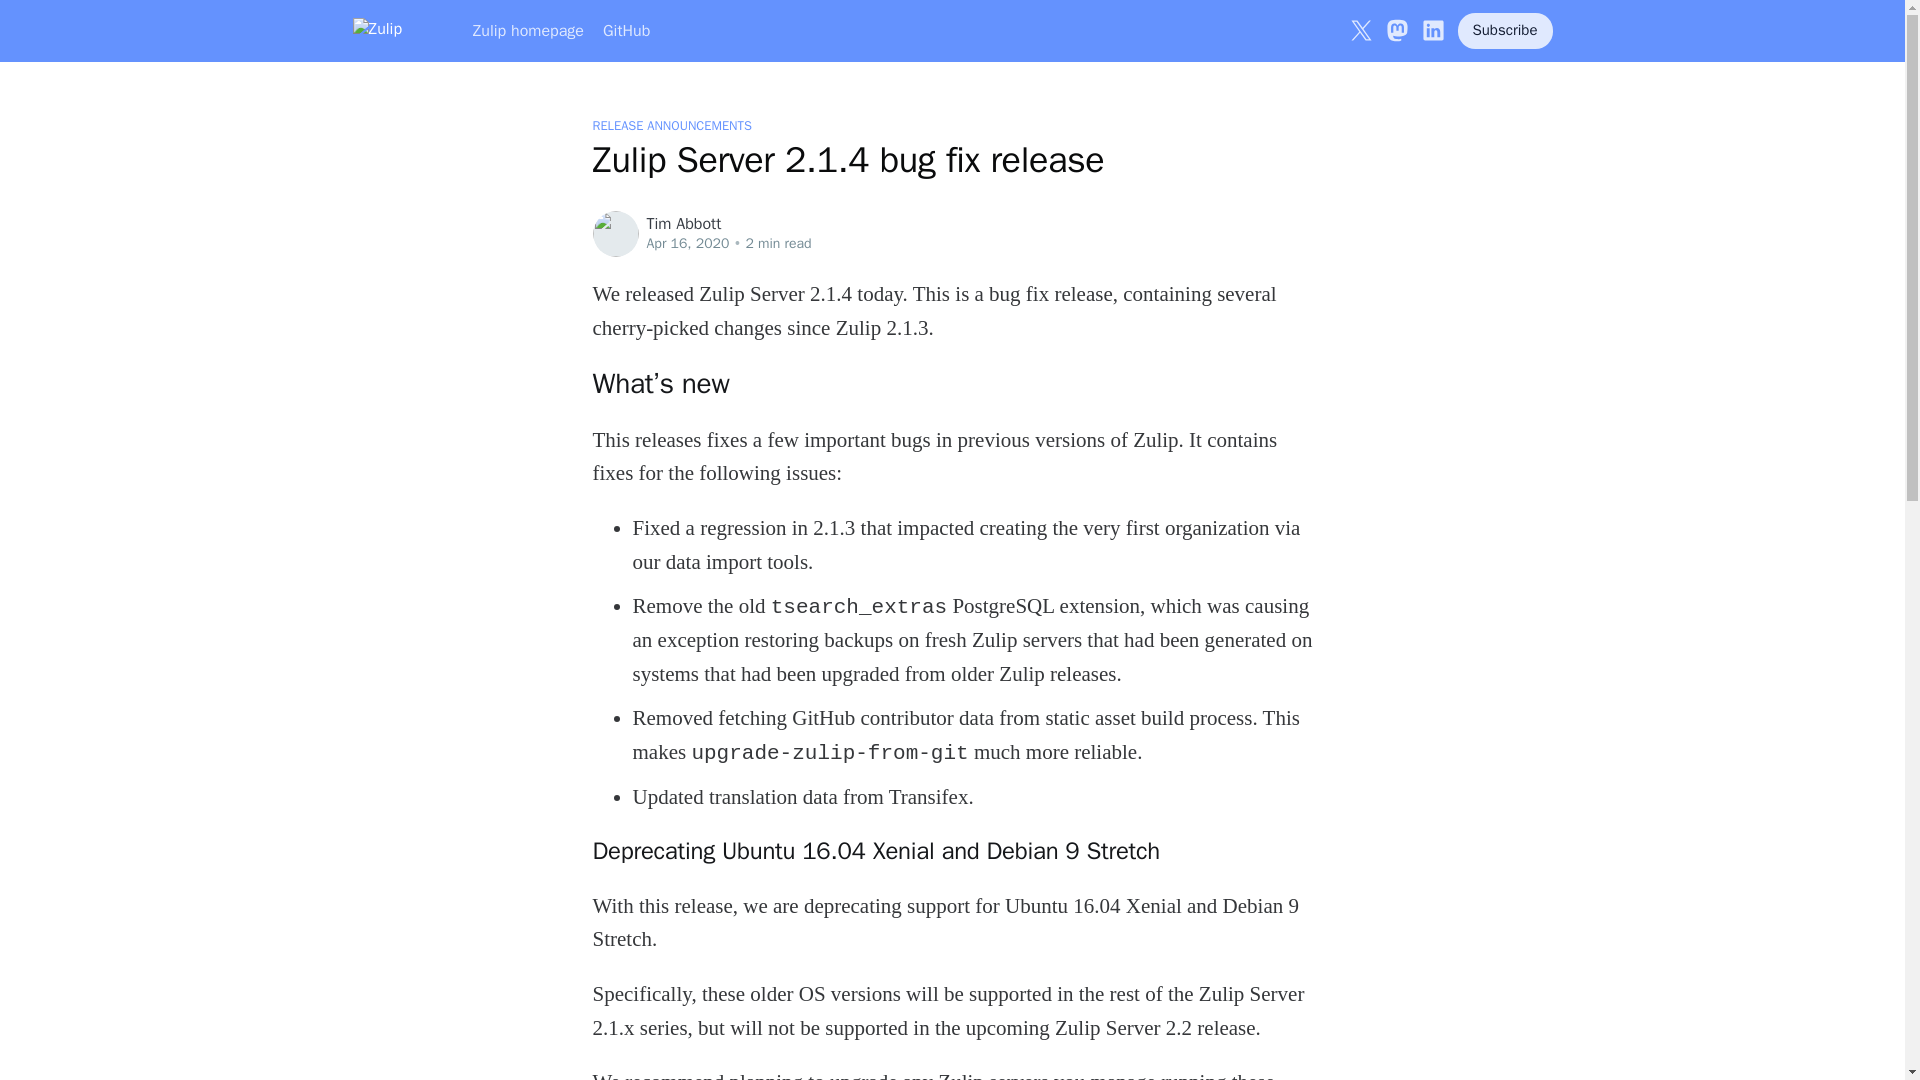 This screenshot has height=1080, width=1920. I want to click on Tim Abbott, so click(978, 224).